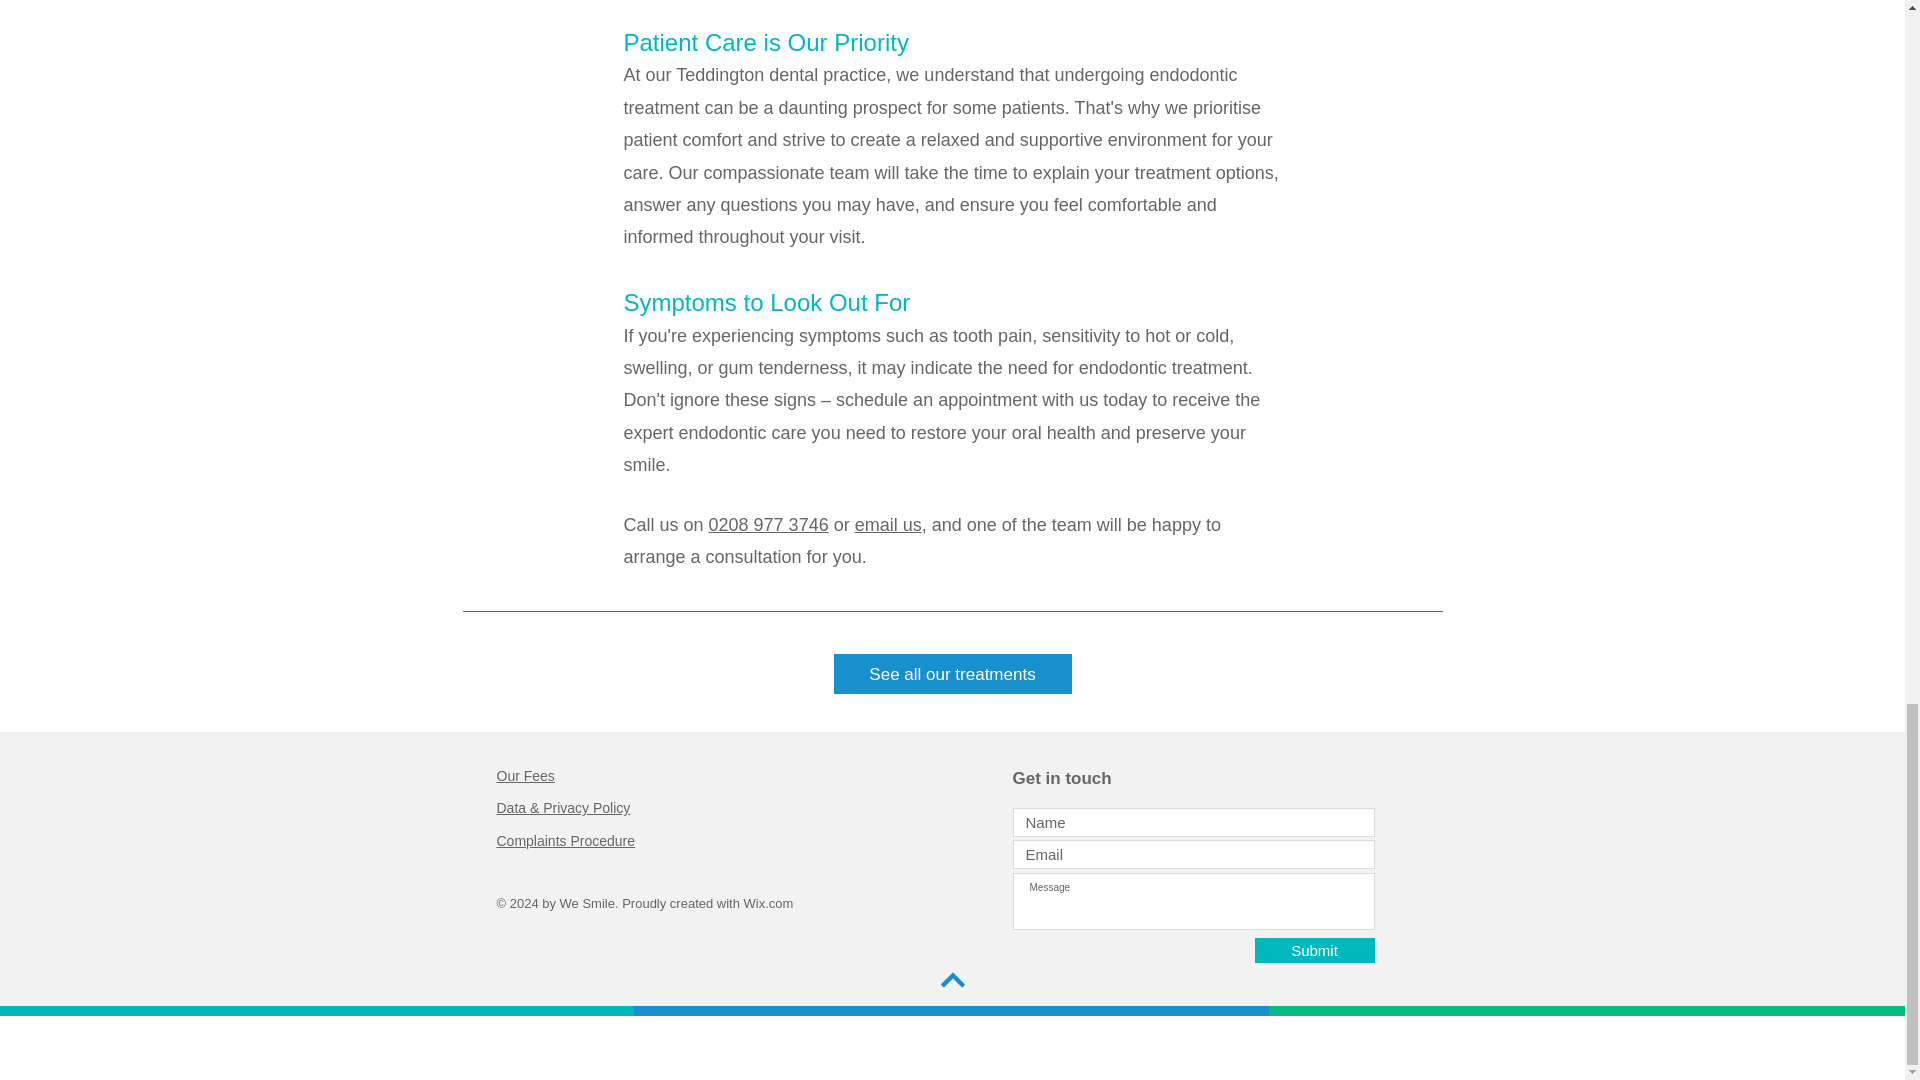 The image size is (1920, 1080). What do you see at coordinates (952, 674) in the screenshot?
I see `See all our treatments` at bounding box center [952, 674].